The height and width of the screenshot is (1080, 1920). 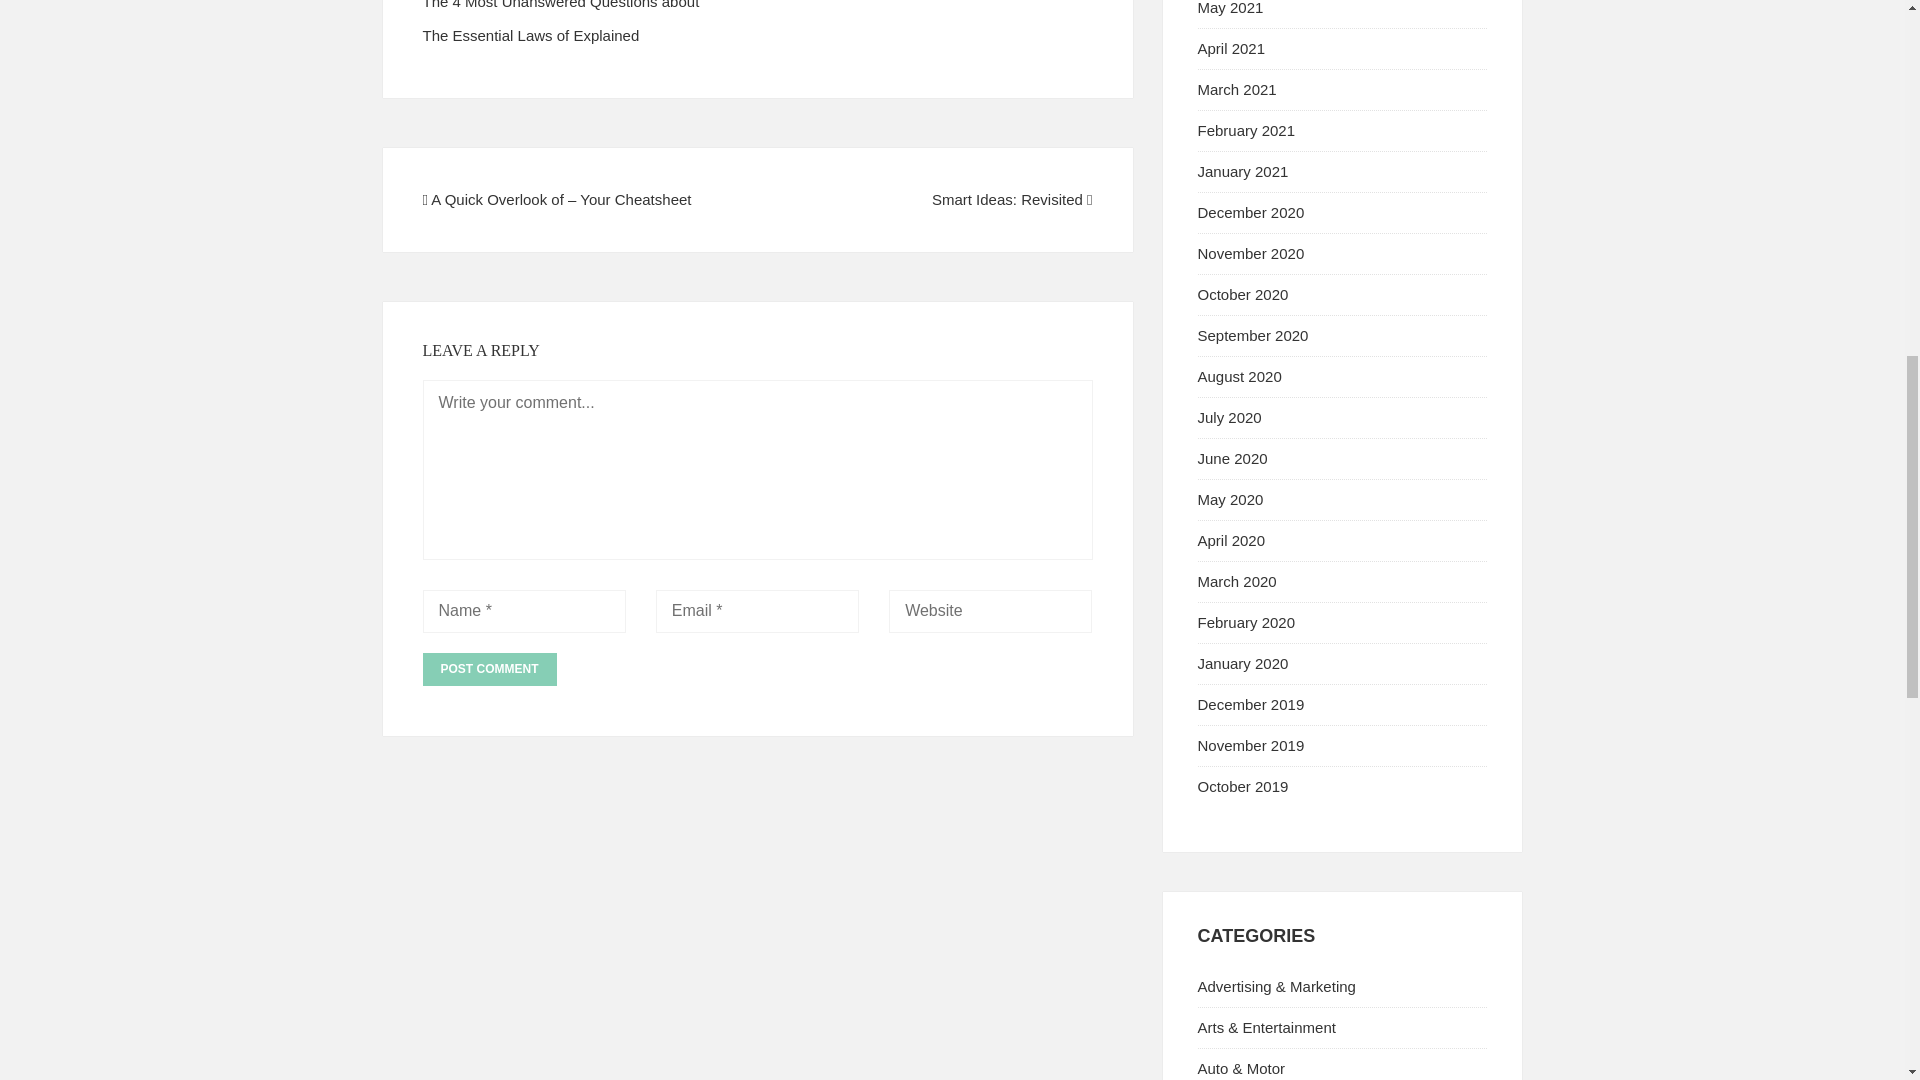 What do you see at coordinates (1243, 172) in the screenshot?
I see `January 2021` at bounding box center [1243, 172].